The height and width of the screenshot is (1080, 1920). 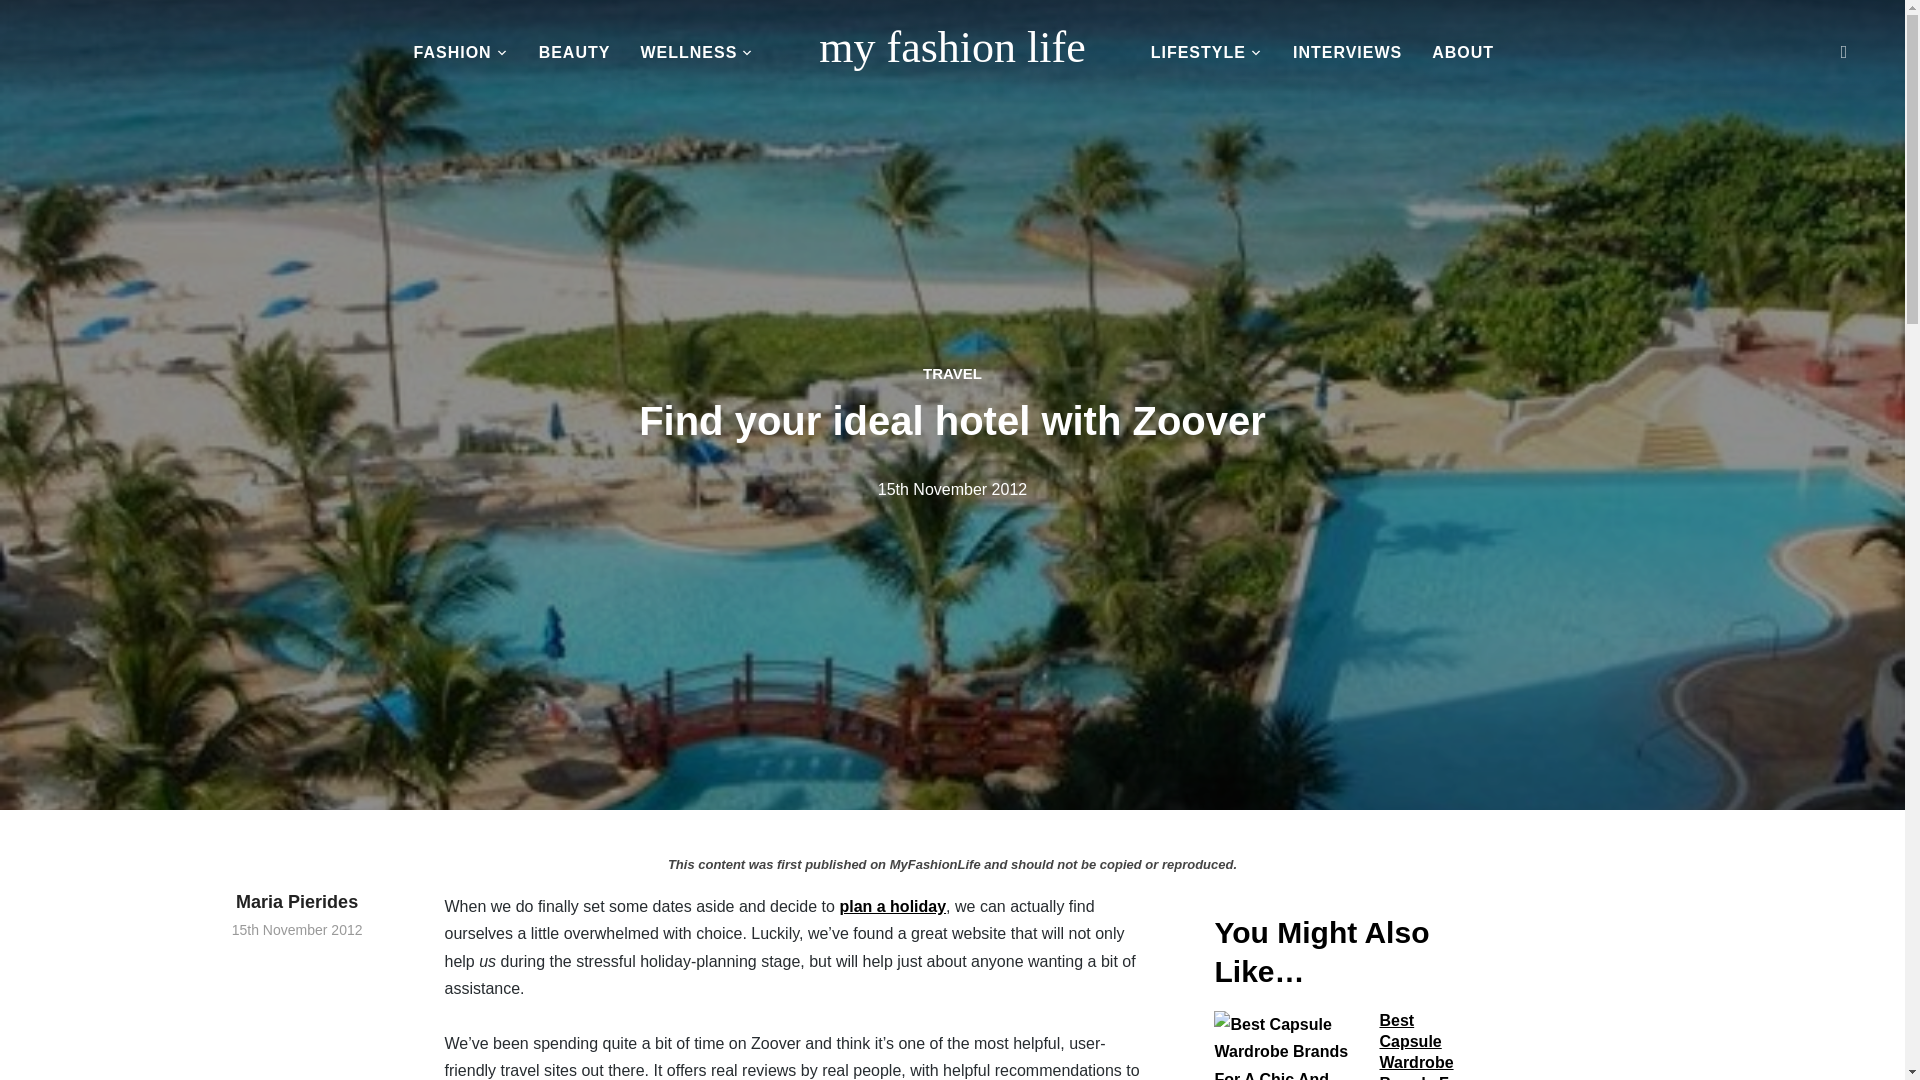 What do you see at coordinates (696, 54) in the screenshot?
I see `WELLNESS` at bounding box center [696, 54].